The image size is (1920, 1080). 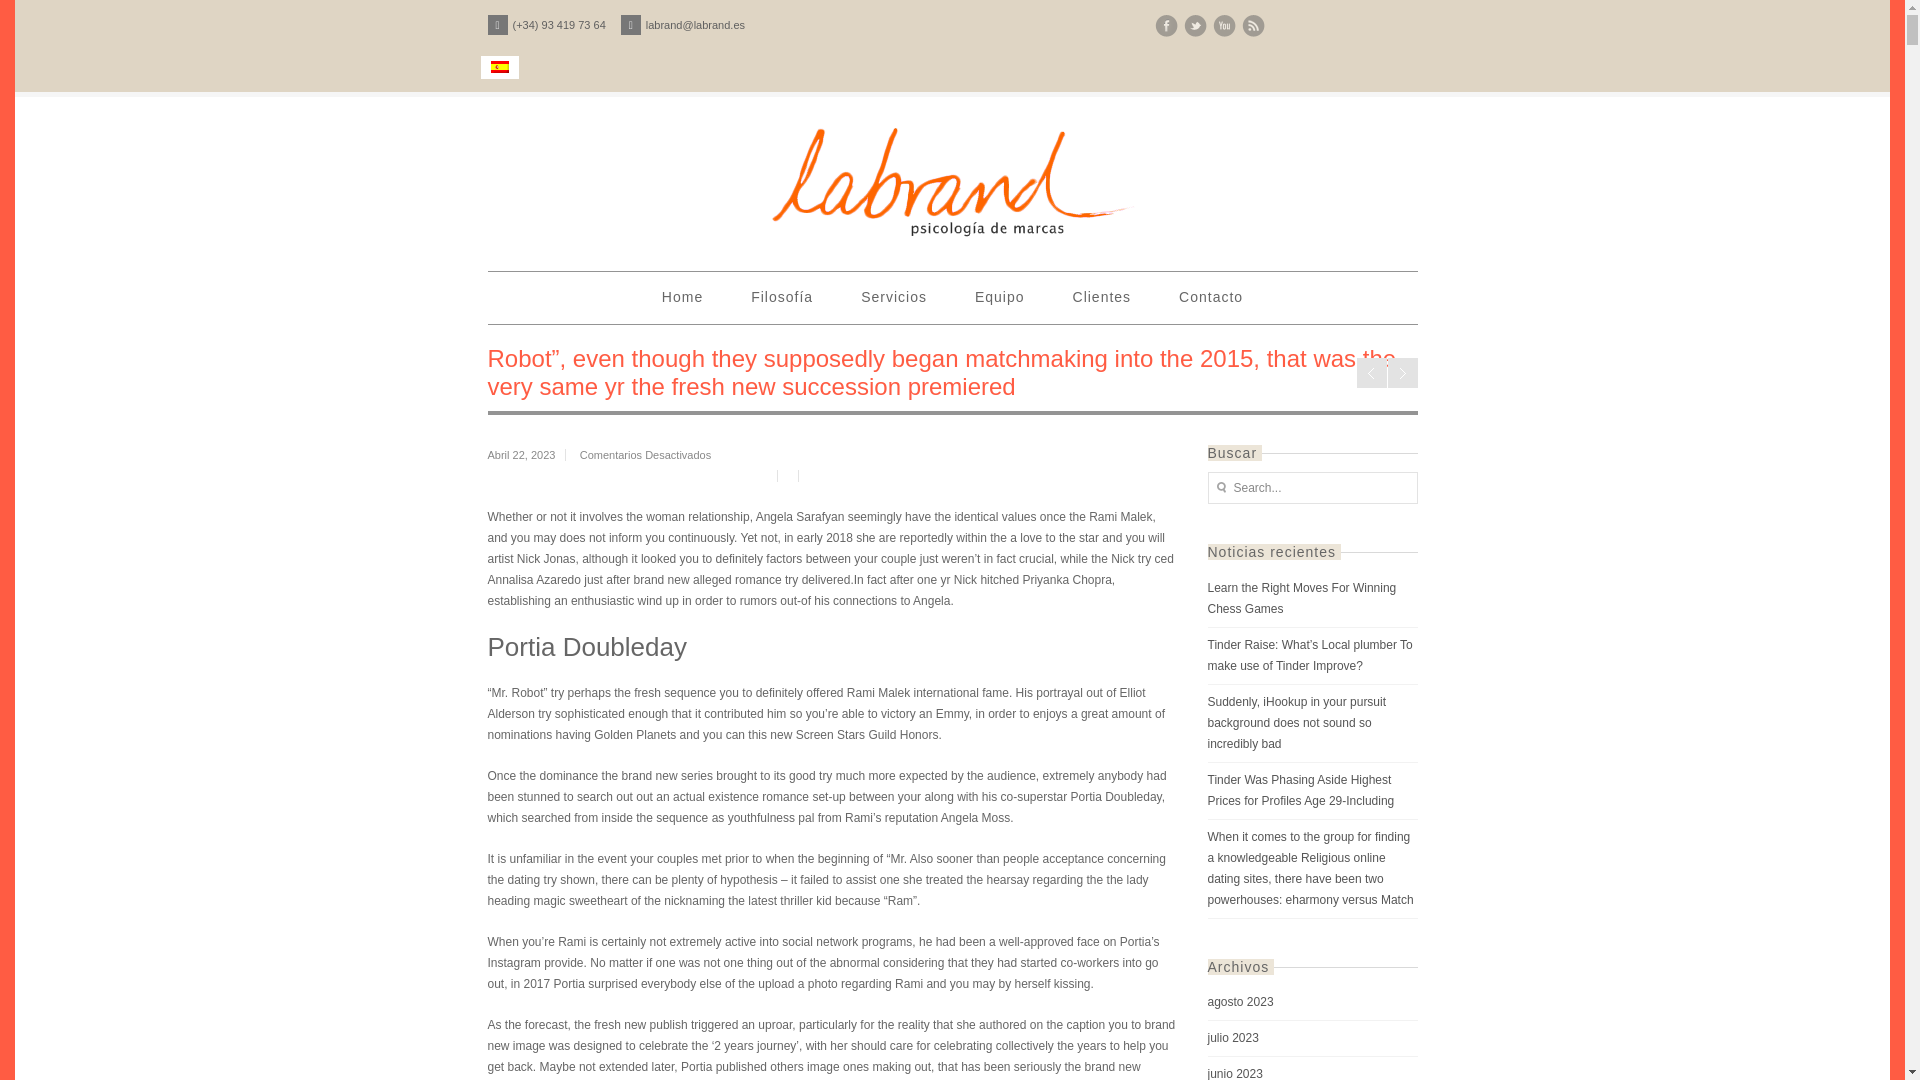 What do you see at coordinates (1210, 296) in the screenshot?
I see `Contacto` at bounding box center [1210, 296].